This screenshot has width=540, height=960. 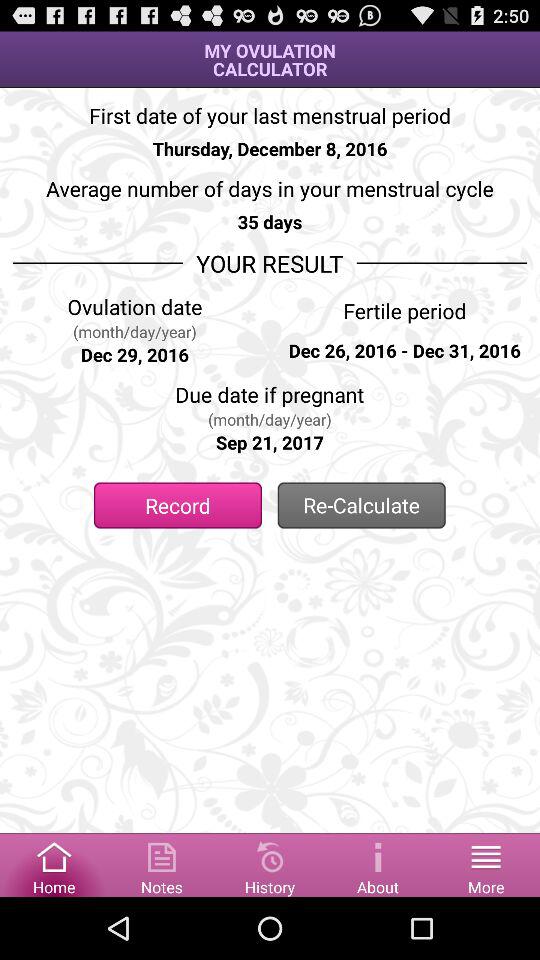 What do you see at coordinates (54, 864) in the screenshot?
I see `home box` at bounding box center [54, 864].